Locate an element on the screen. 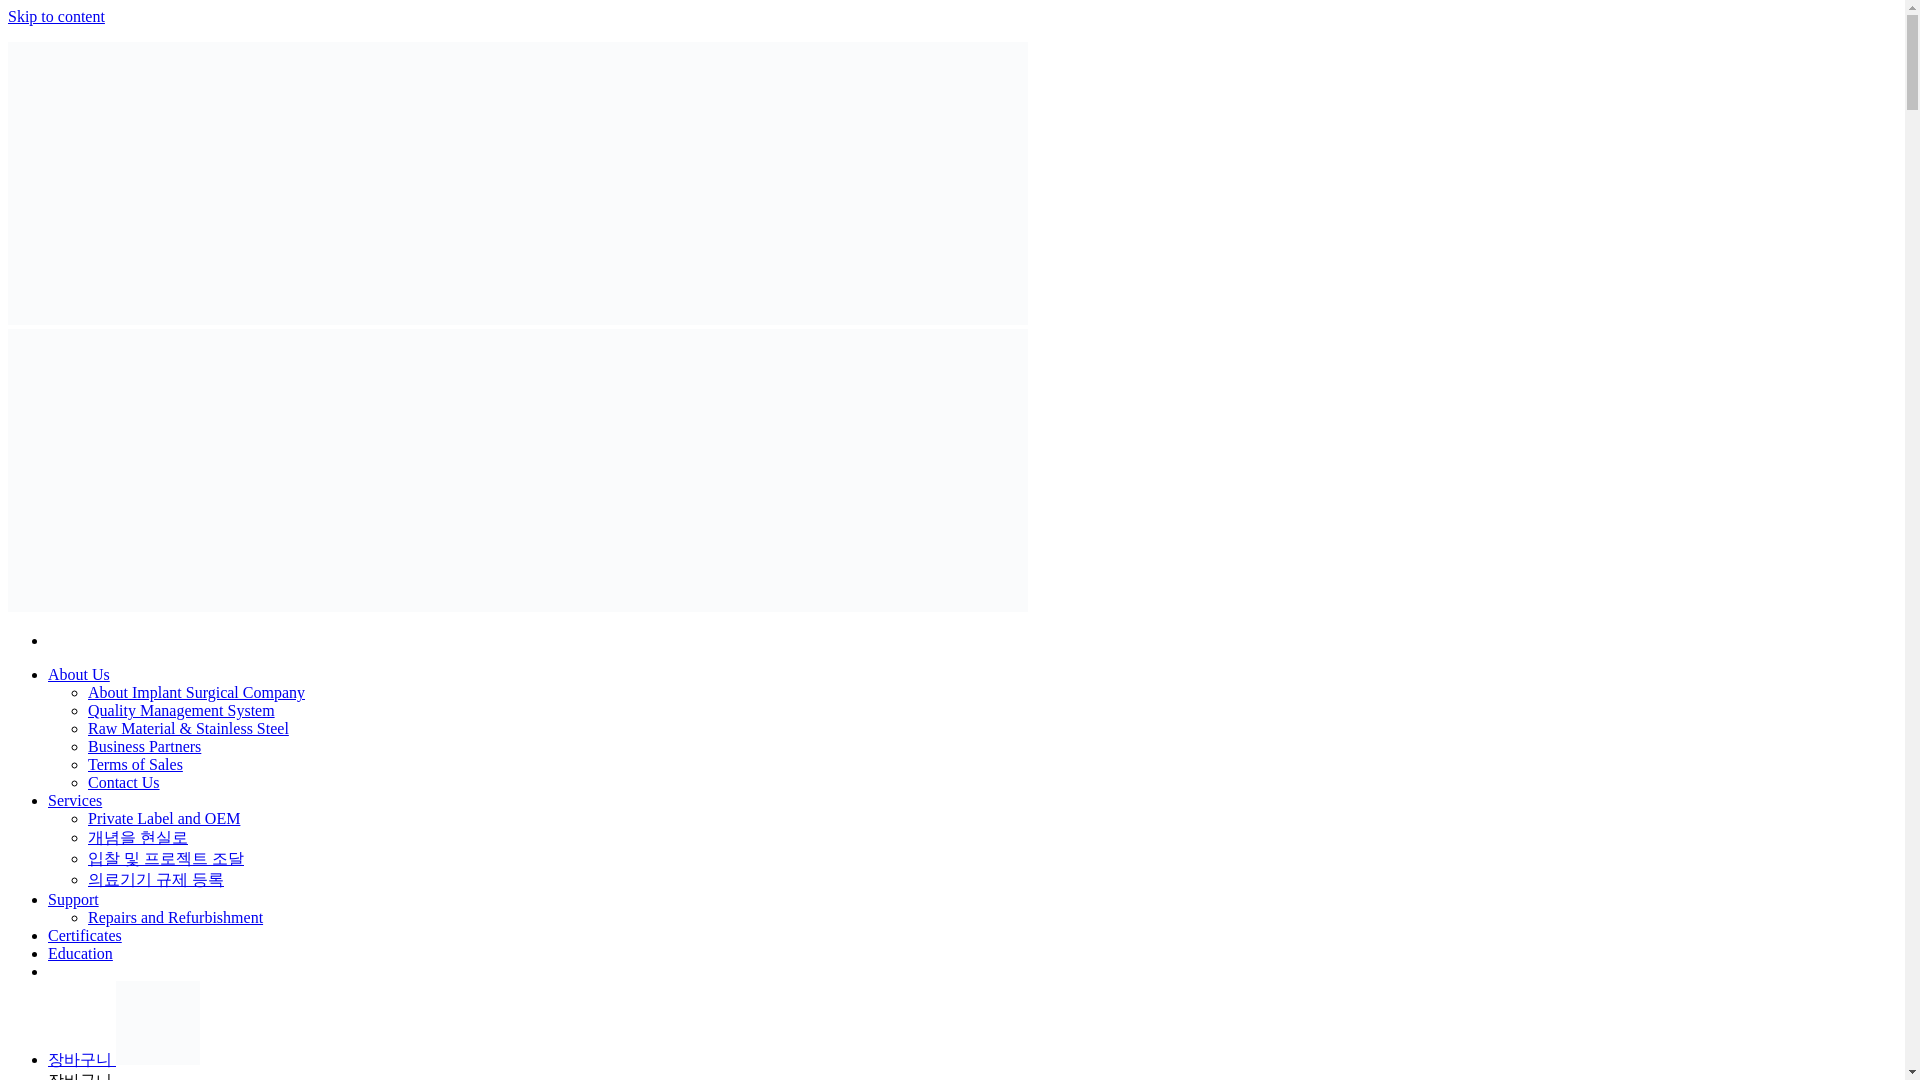 The height and width of the screenshot is (1080, 1920). Skip to content is located at coordinates (56, 16).